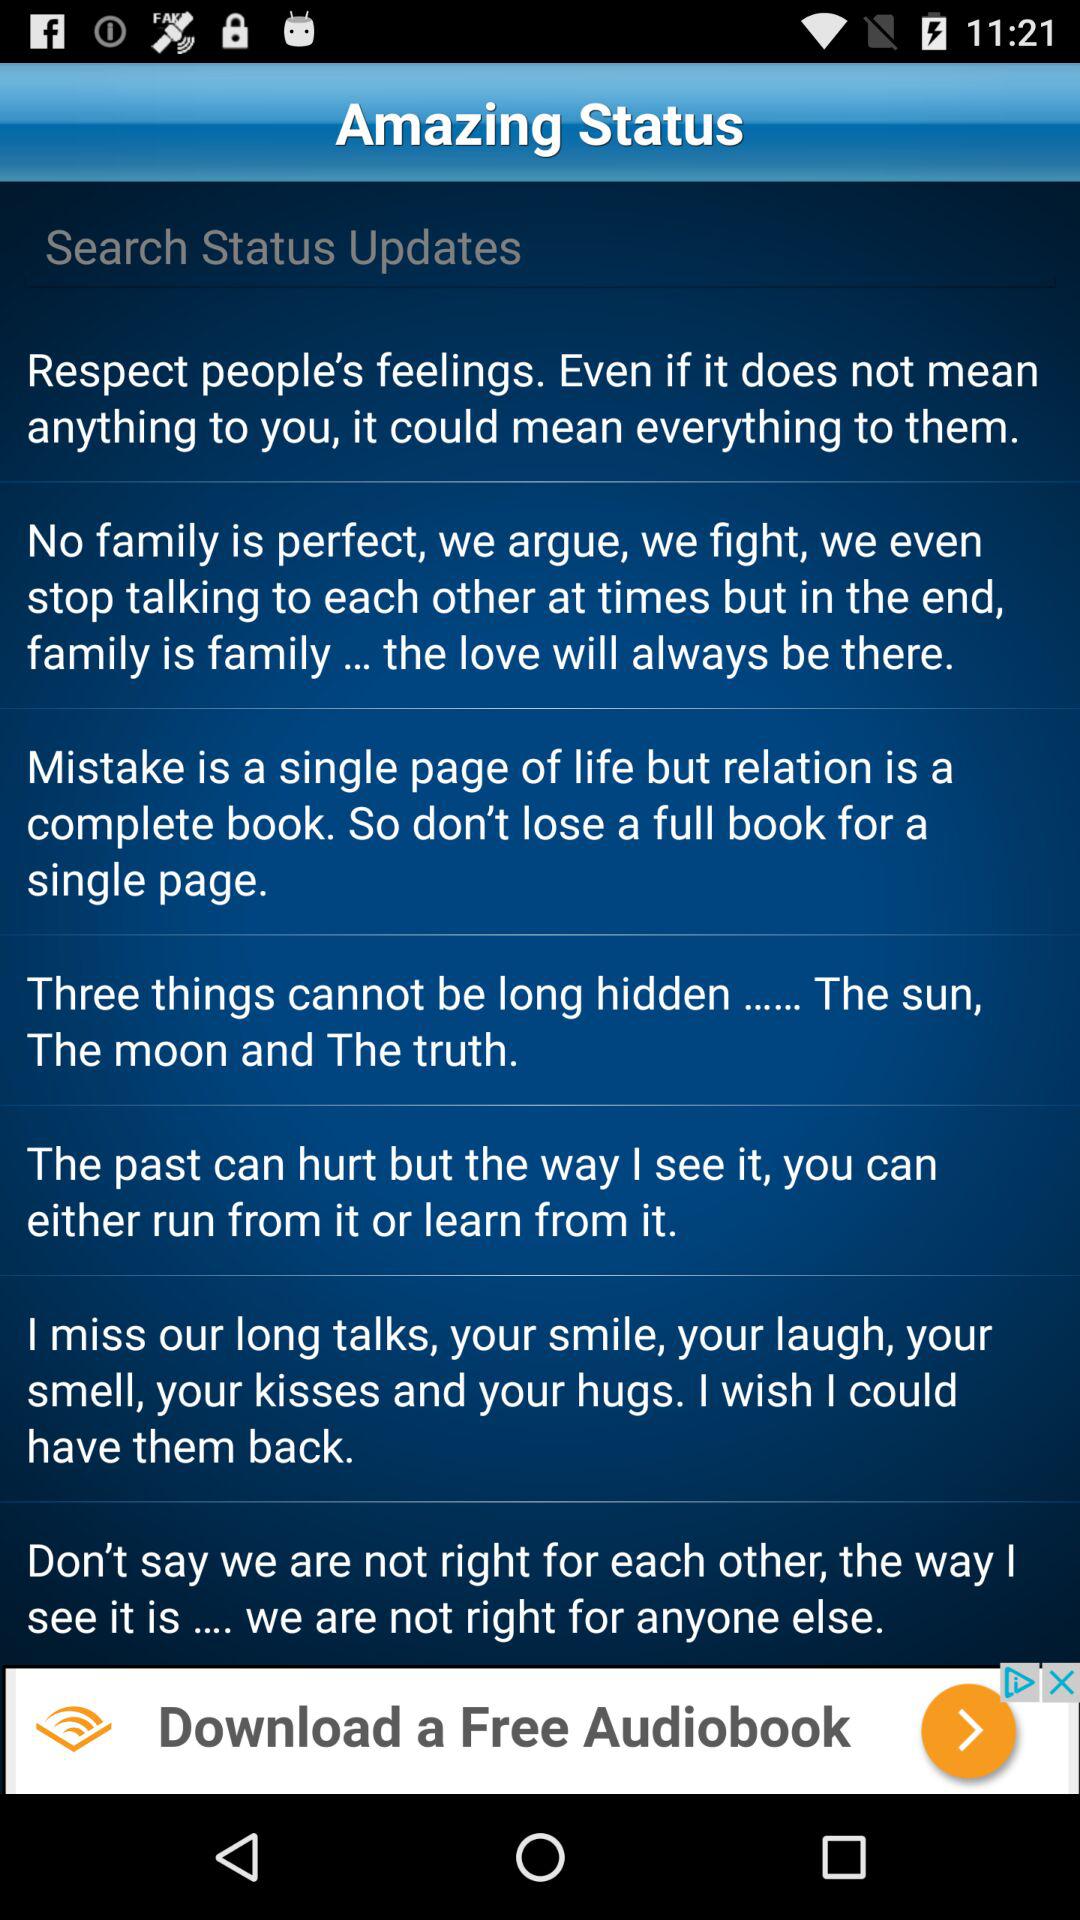  Describe the element at coordinates (540, 246) in the screenshot. I see `search page` at that location.